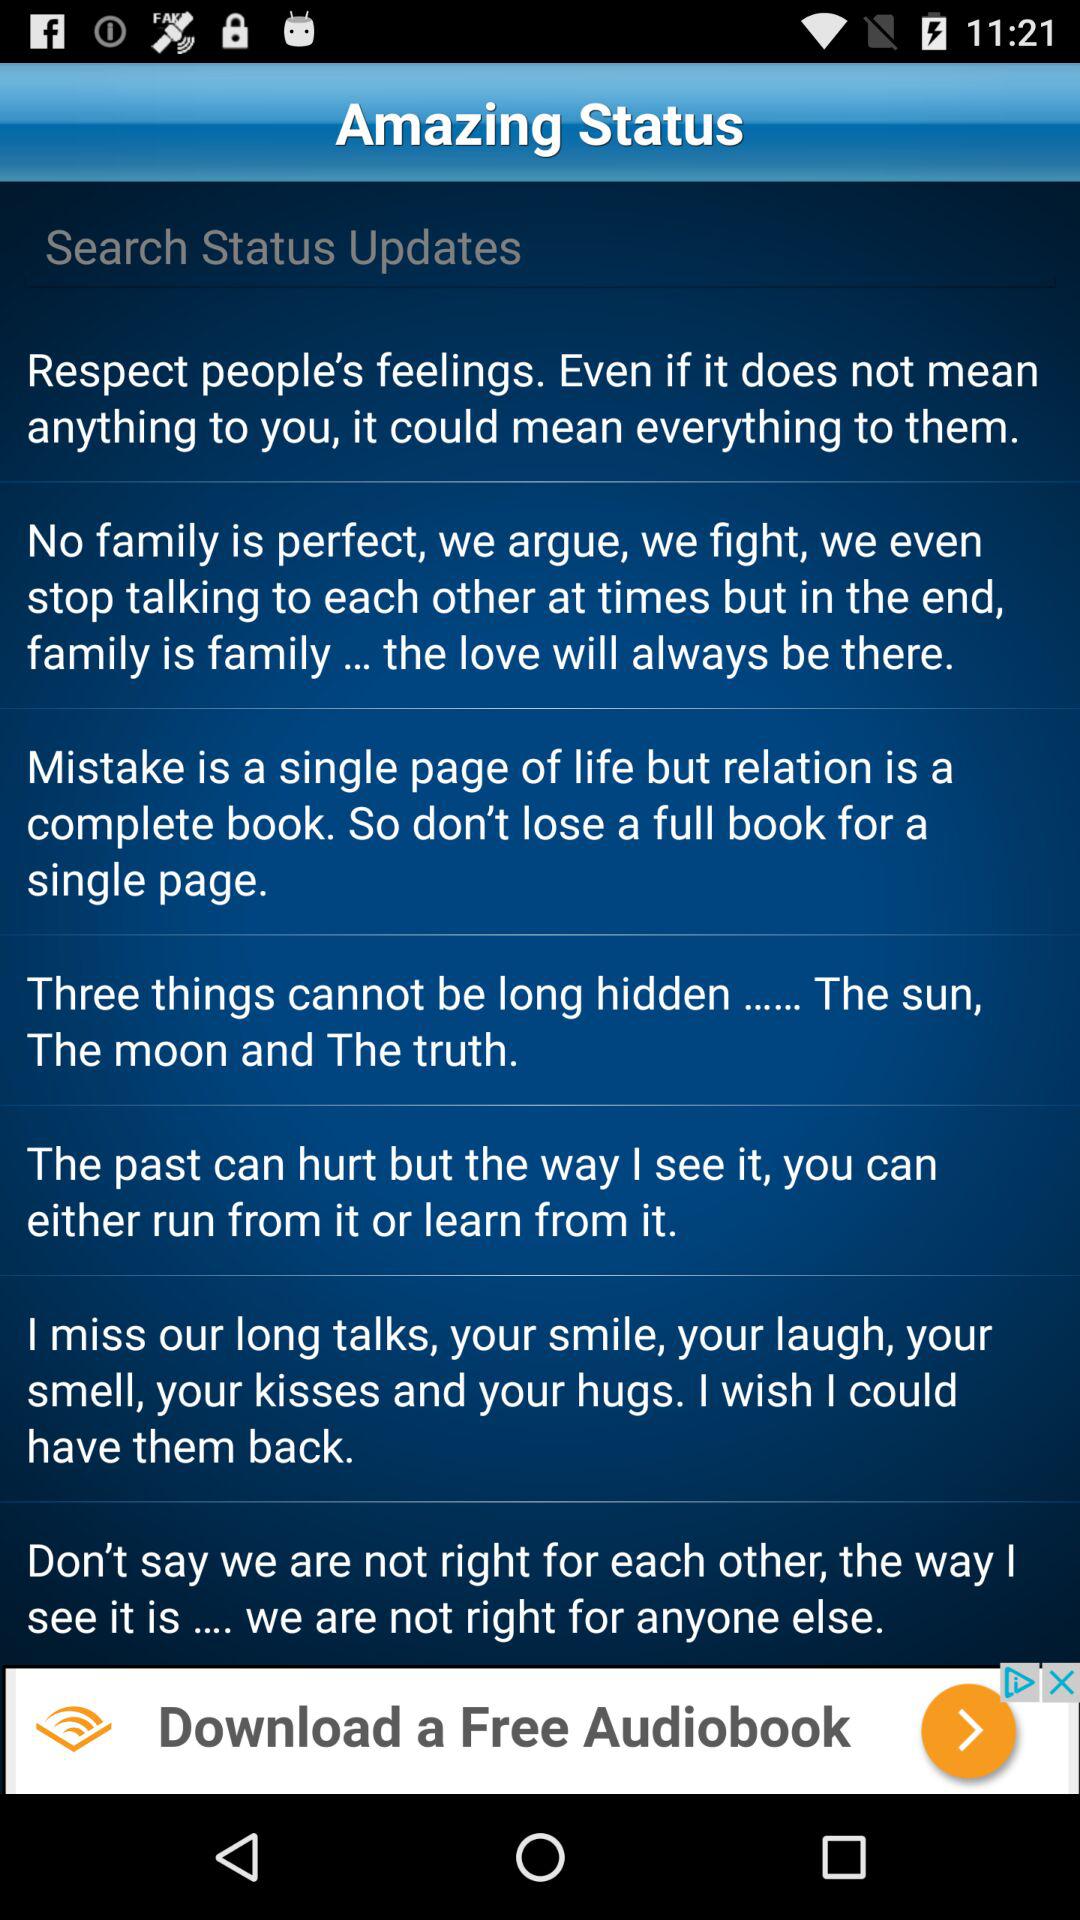  Describe the element at coordinates (540, 246) in the screenshot. I see `search page` at that location.